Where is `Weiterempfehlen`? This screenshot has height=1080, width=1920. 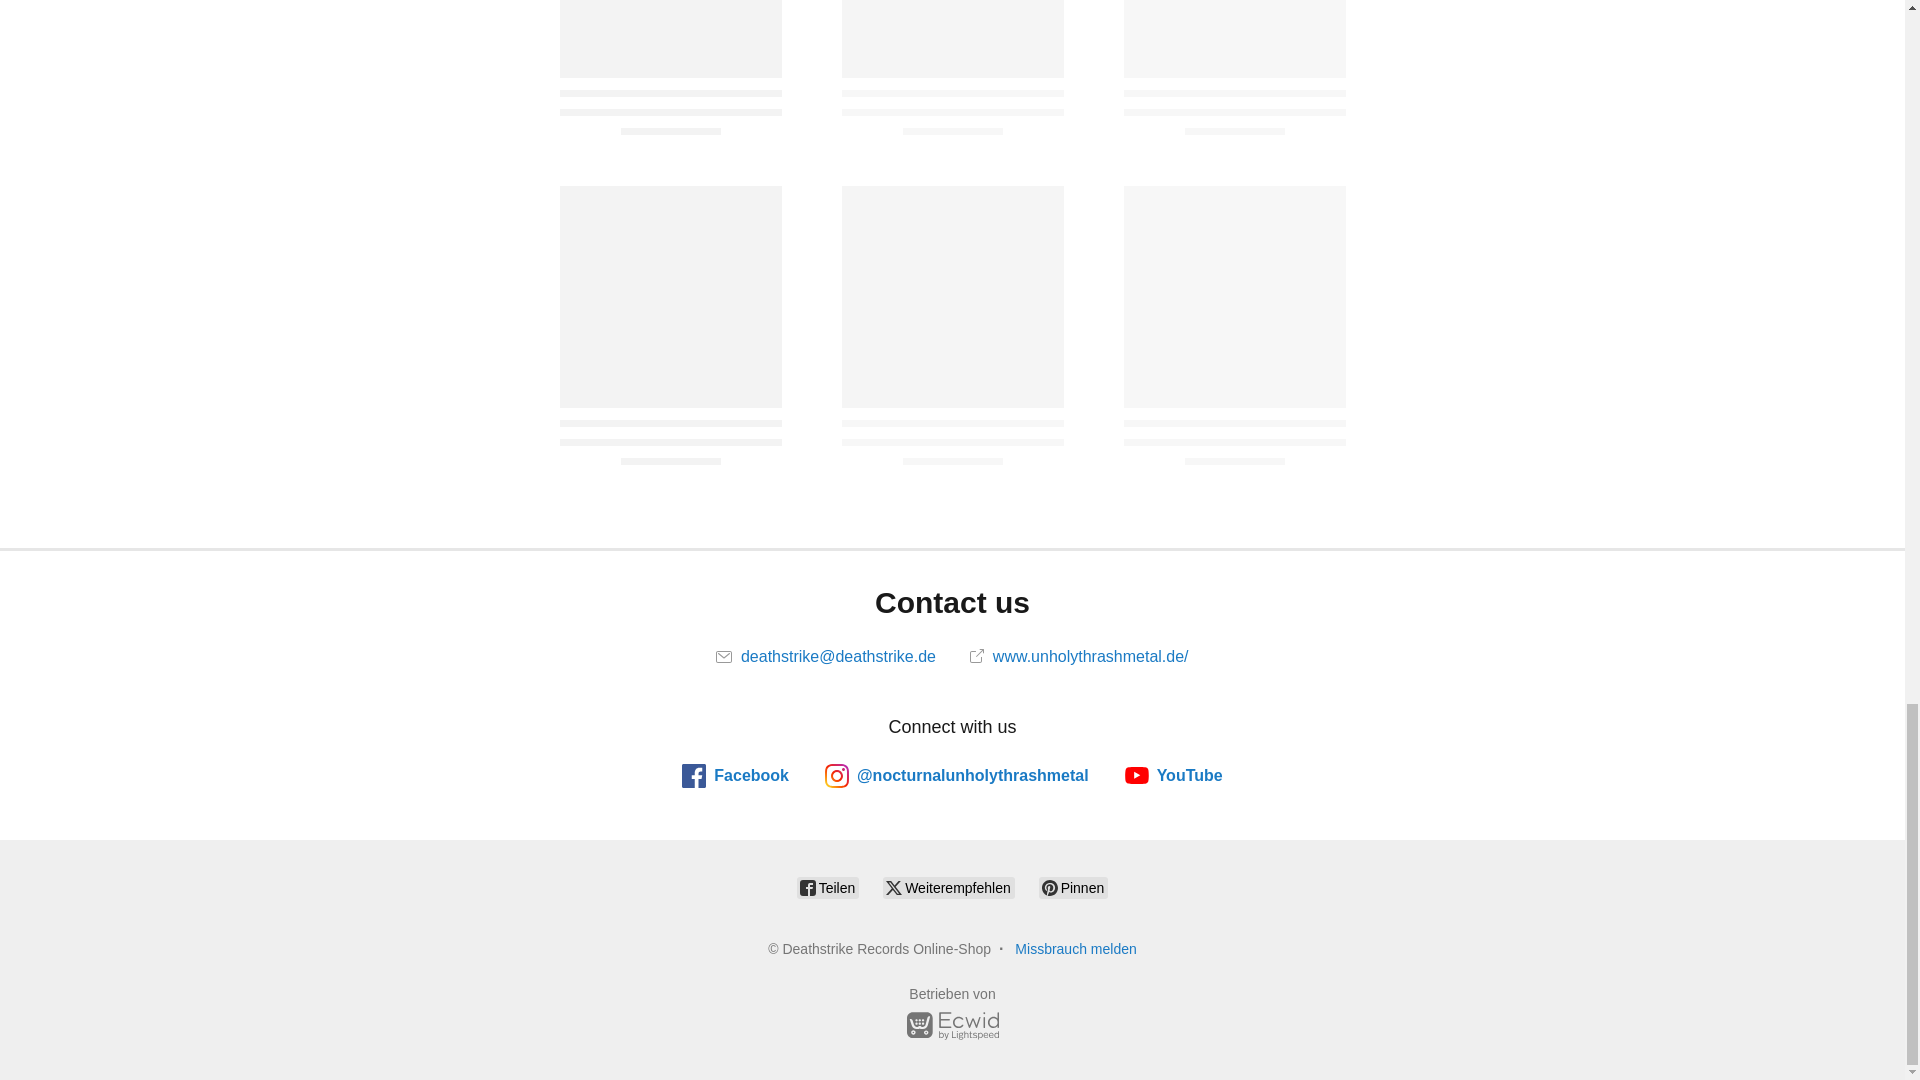
Weiterempfehlen is located at coordinates (948, 887).